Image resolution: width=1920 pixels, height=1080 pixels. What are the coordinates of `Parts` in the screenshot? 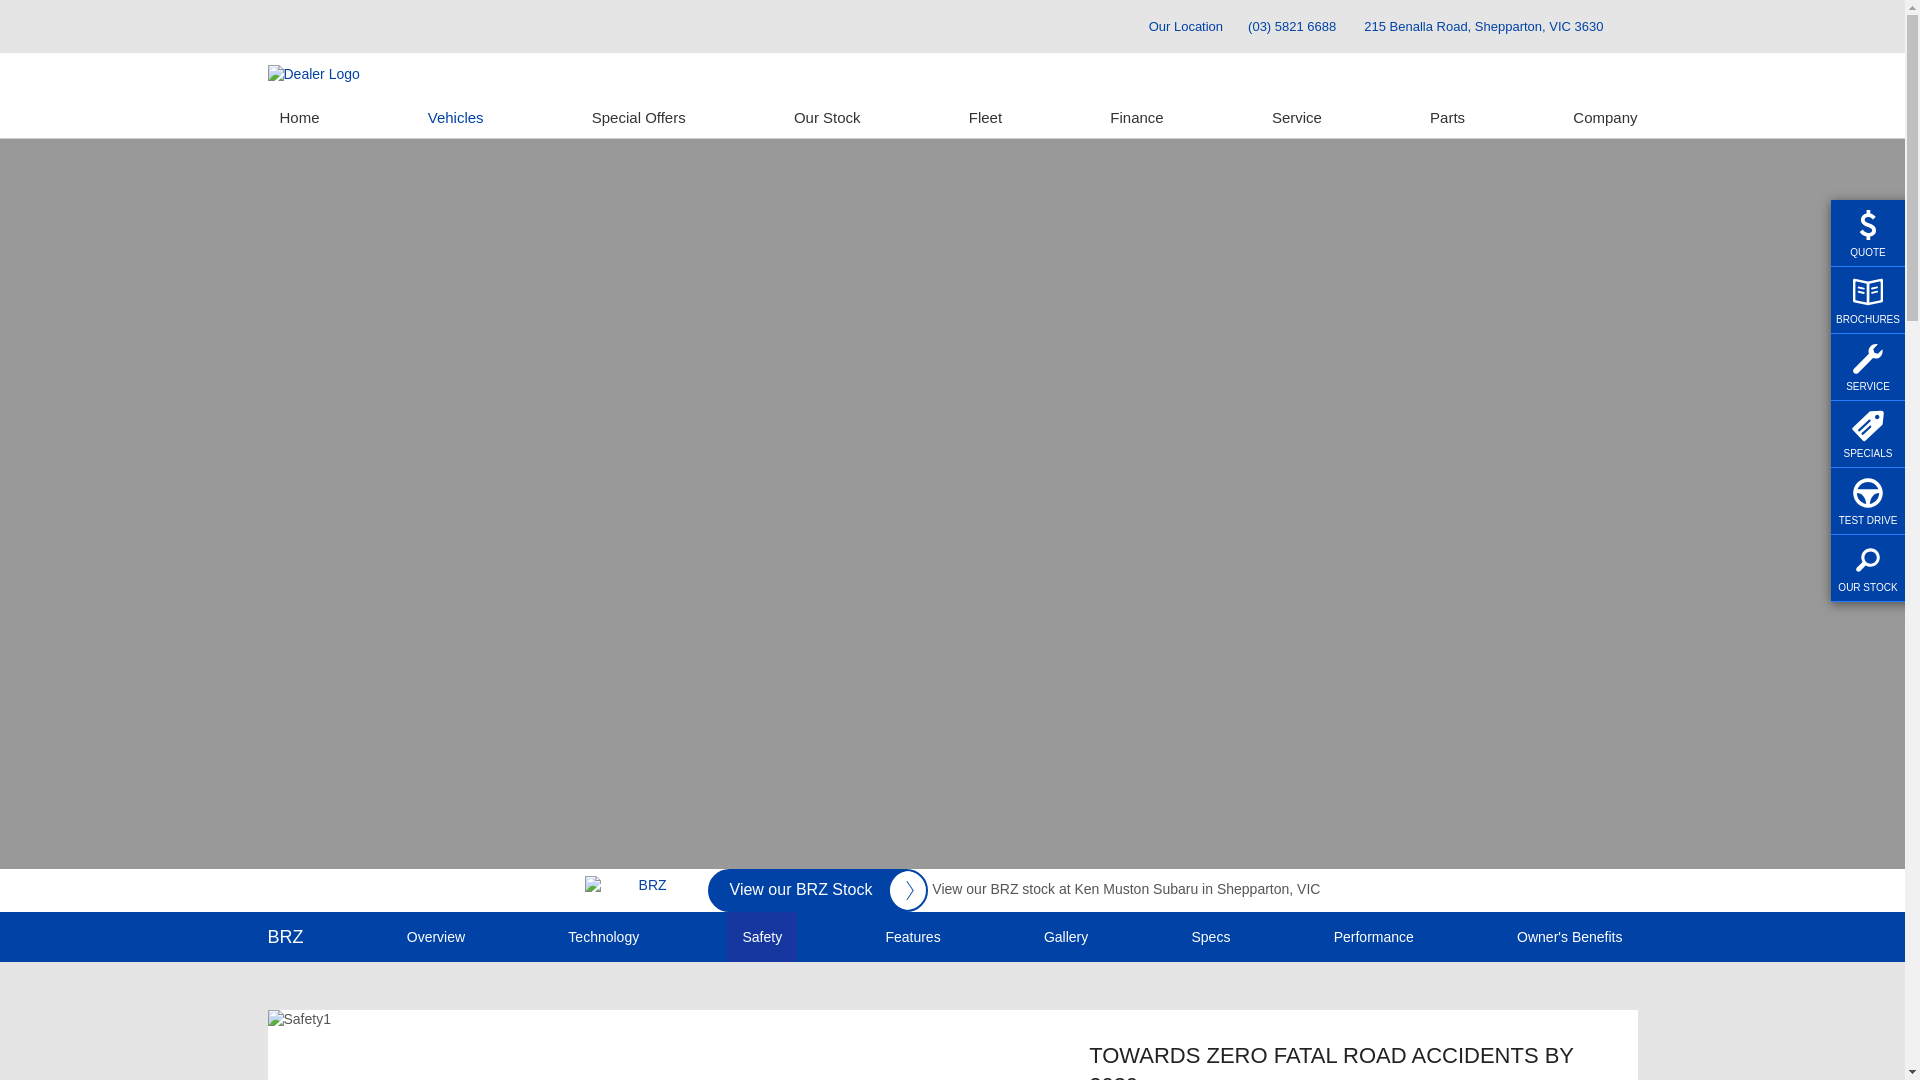 It's located at (1448, 118).